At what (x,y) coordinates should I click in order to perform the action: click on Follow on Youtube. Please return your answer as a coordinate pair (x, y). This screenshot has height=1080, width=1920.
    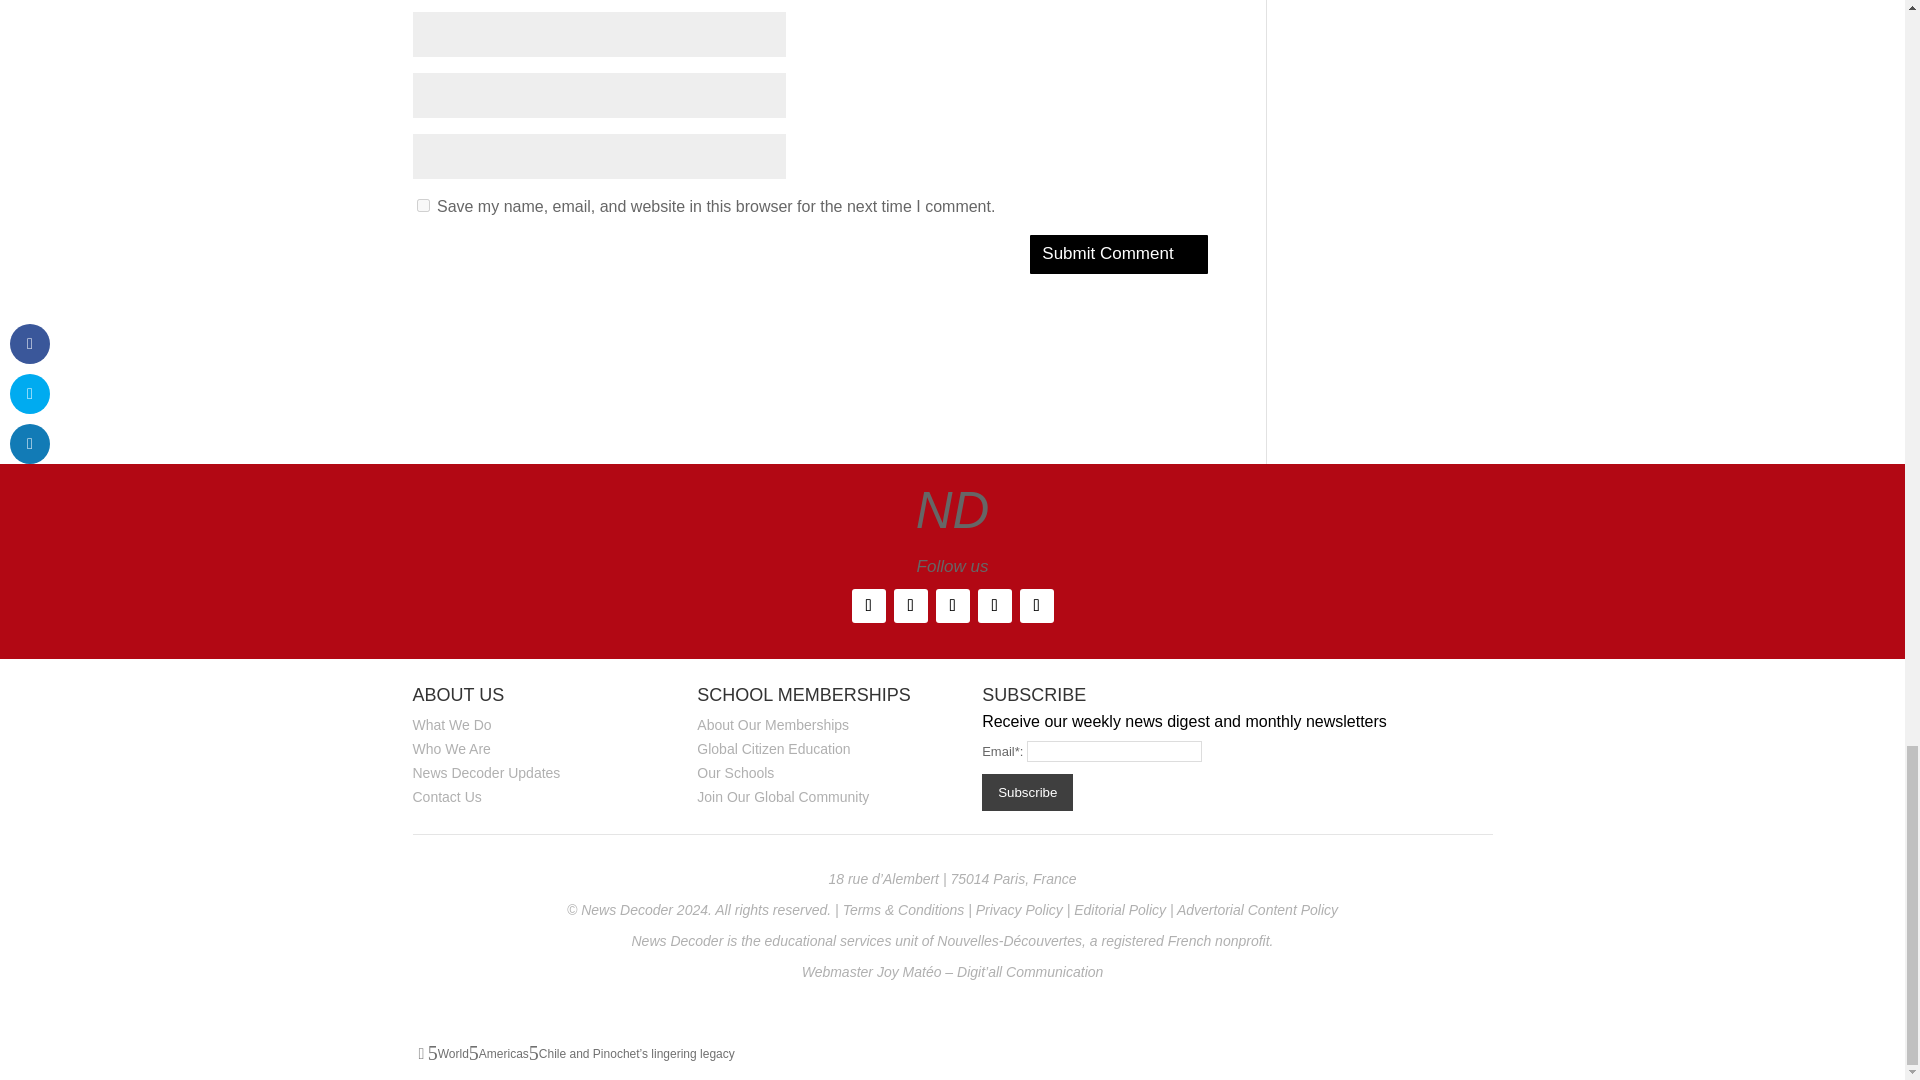
    Looking at the image, I should click on (1036, 606).